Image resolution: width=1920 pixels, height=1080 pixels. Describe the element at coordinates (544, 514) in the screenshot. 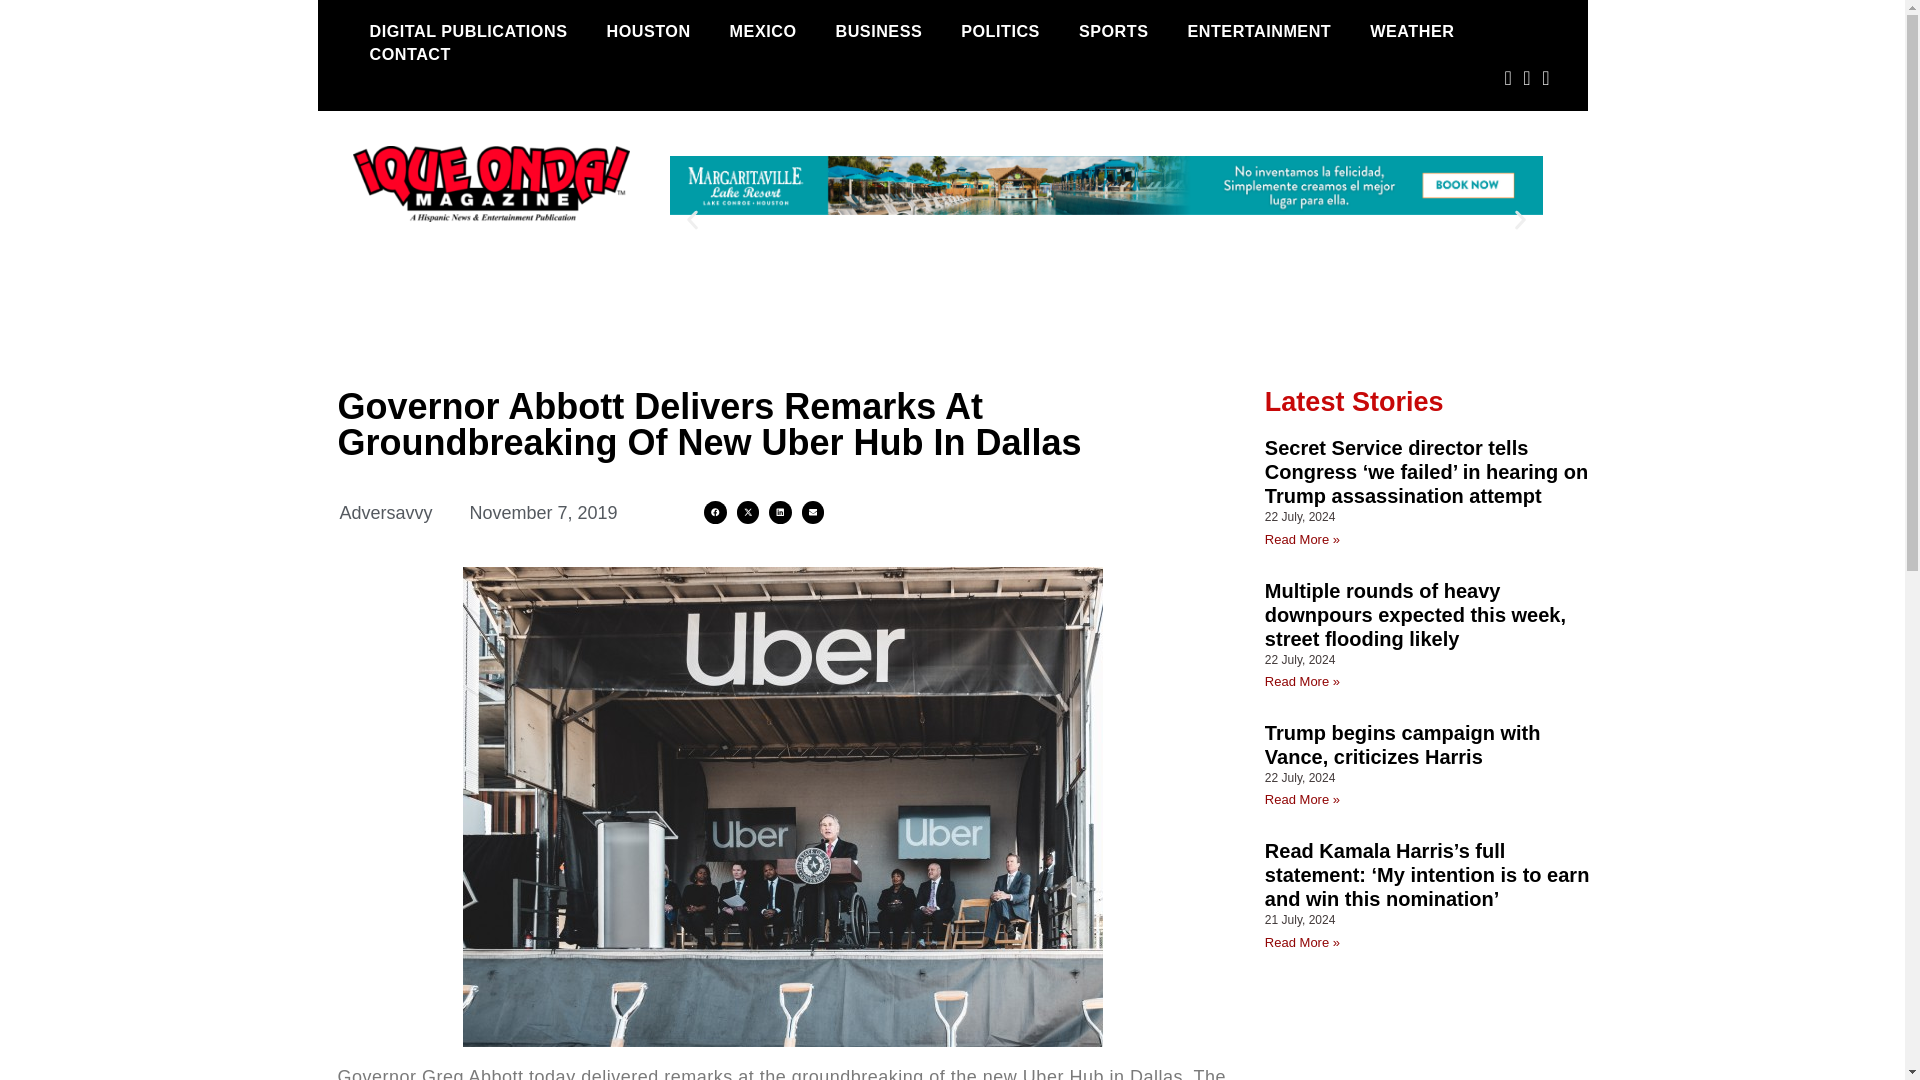

I see `November 7, 2019` at that location.